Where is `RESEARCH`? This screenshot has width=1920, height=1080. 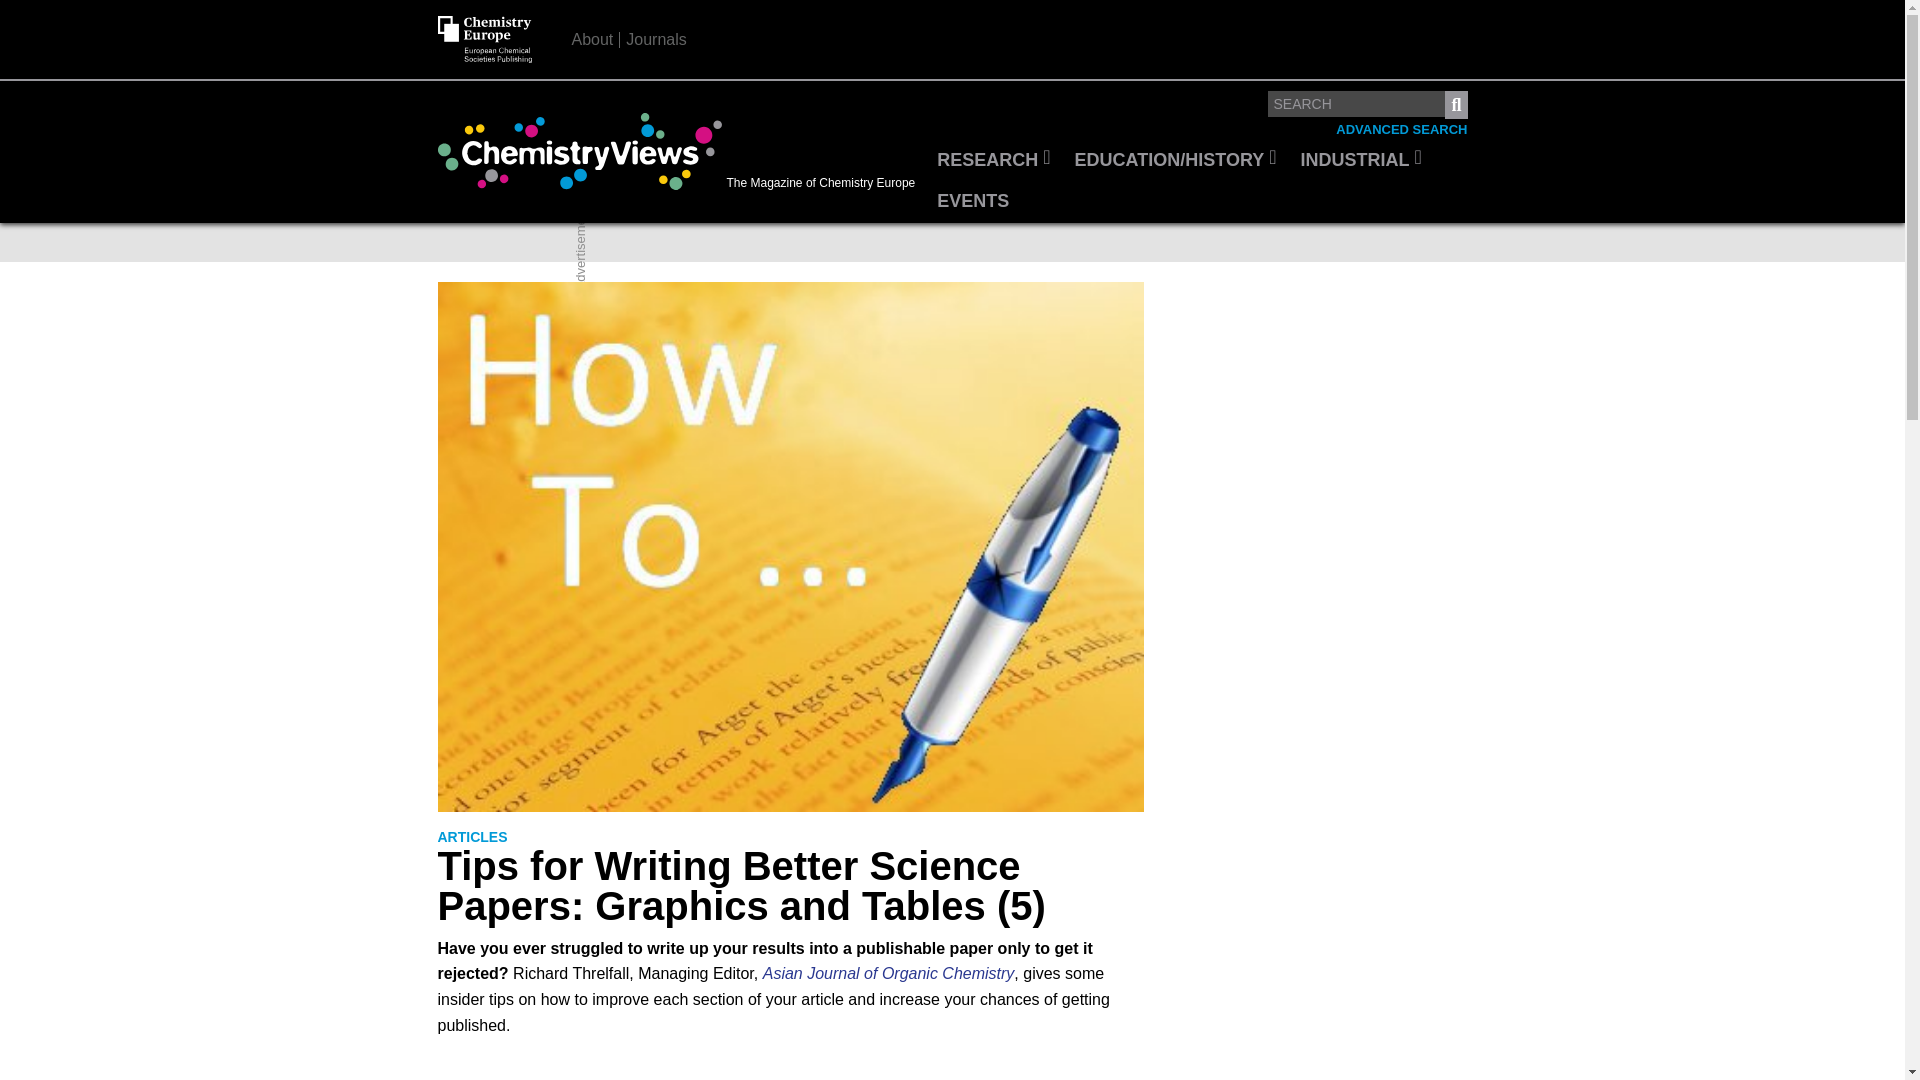 RESEARCH is located at coordinates (993, 161).